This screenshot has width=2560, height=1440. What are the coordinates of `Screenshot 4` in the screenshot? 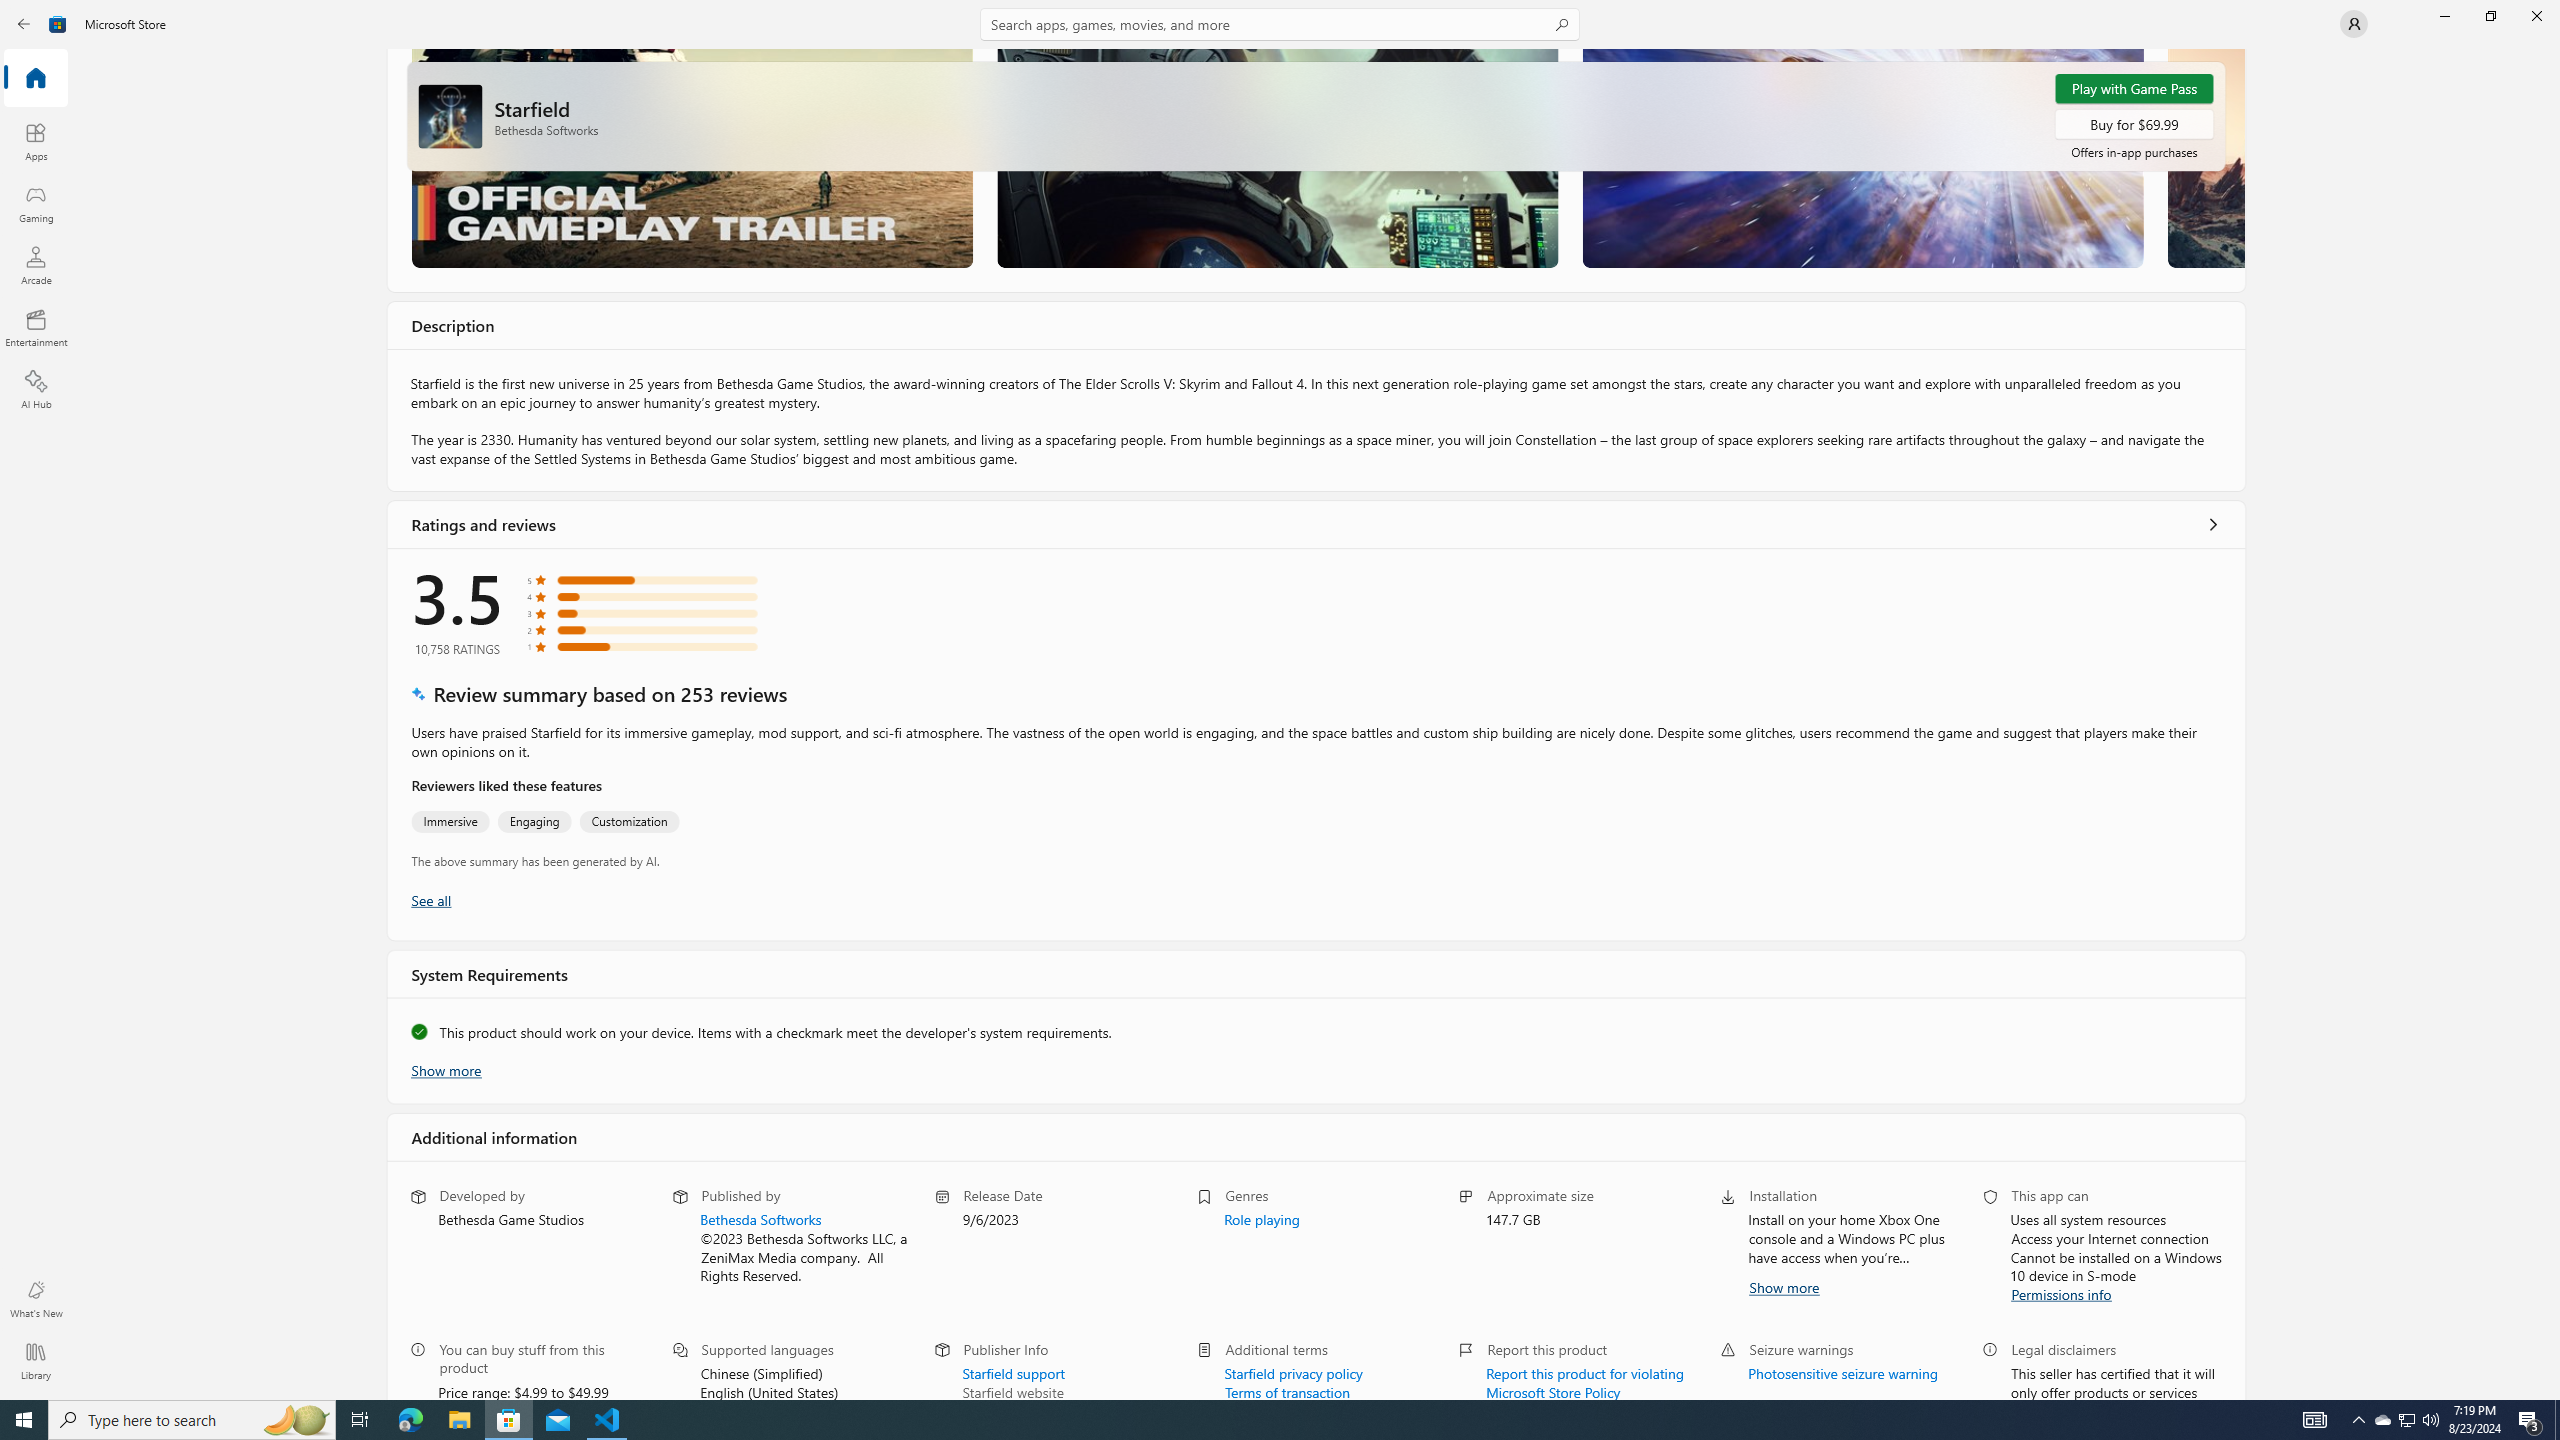 It's located at (2205, 157).